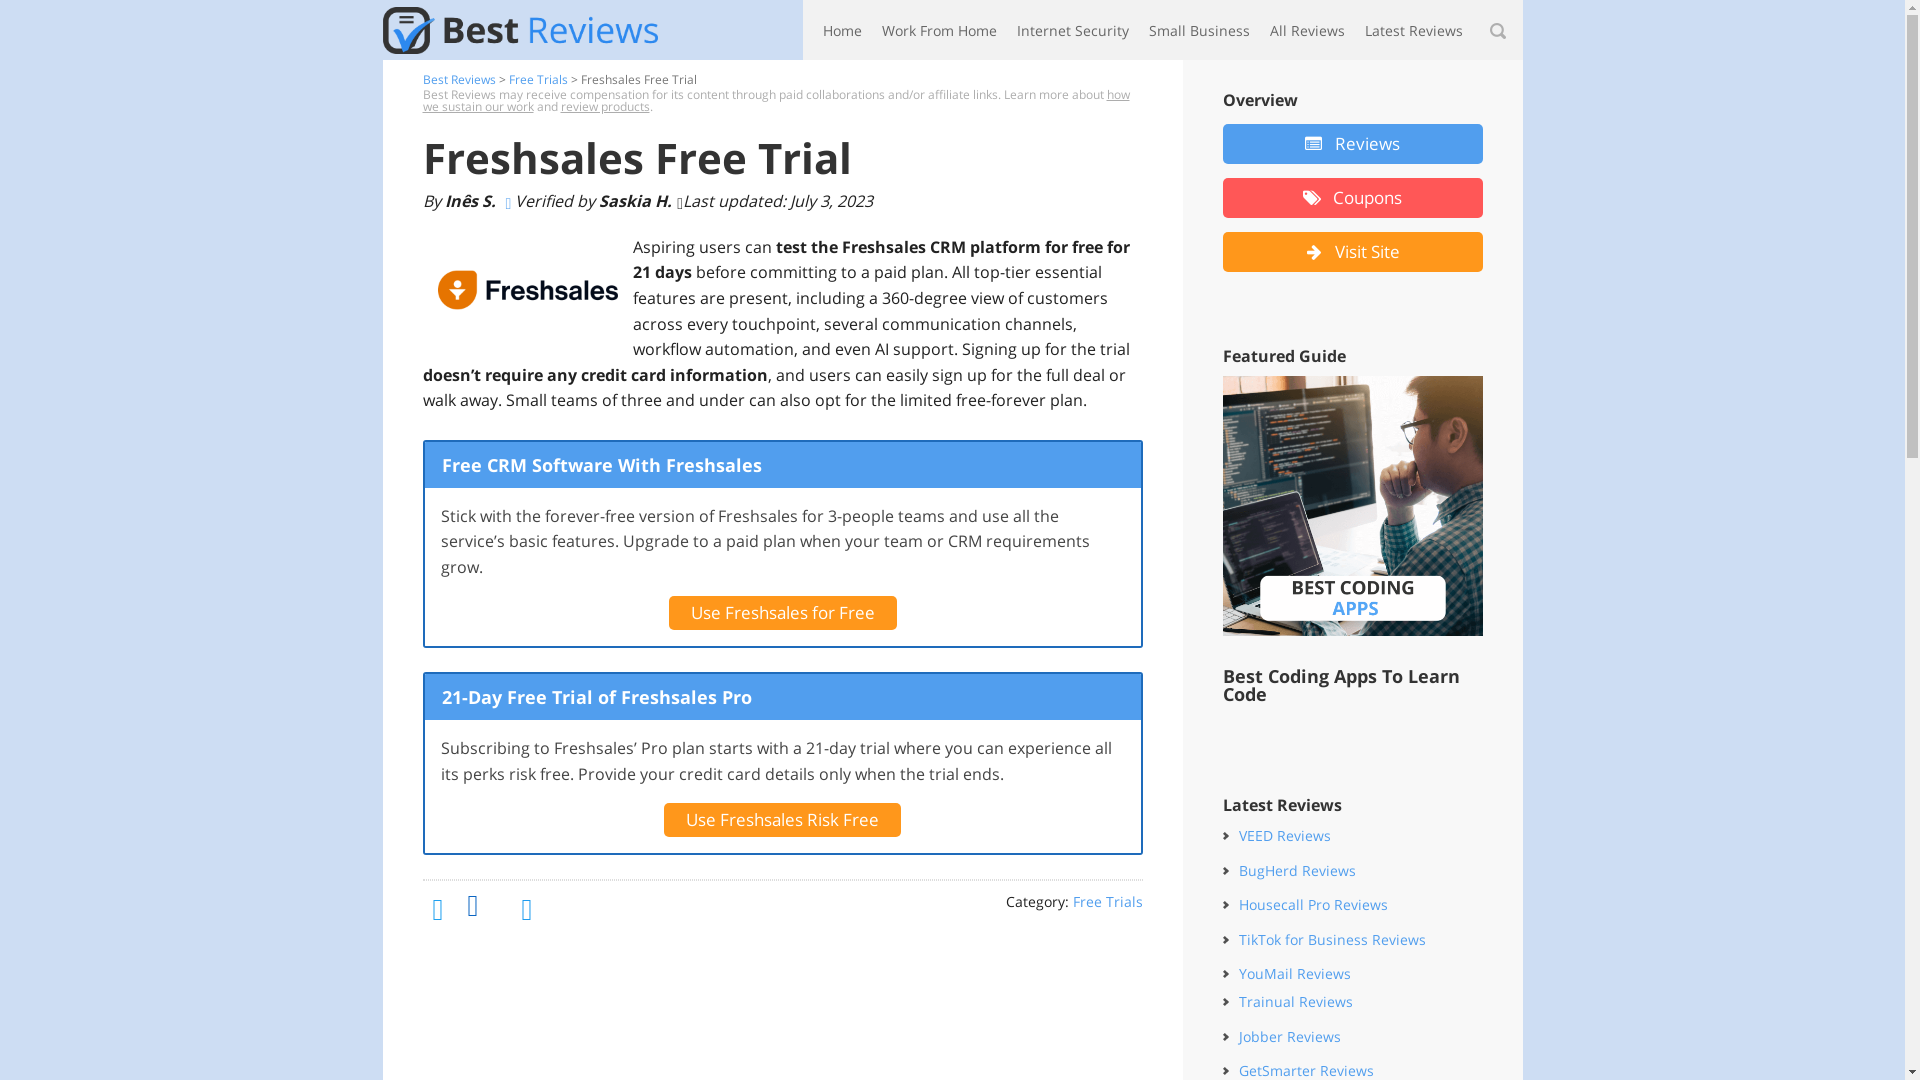  Describe the element at coordinates (604, 106) in the screenshot. I see `review products` at that location.